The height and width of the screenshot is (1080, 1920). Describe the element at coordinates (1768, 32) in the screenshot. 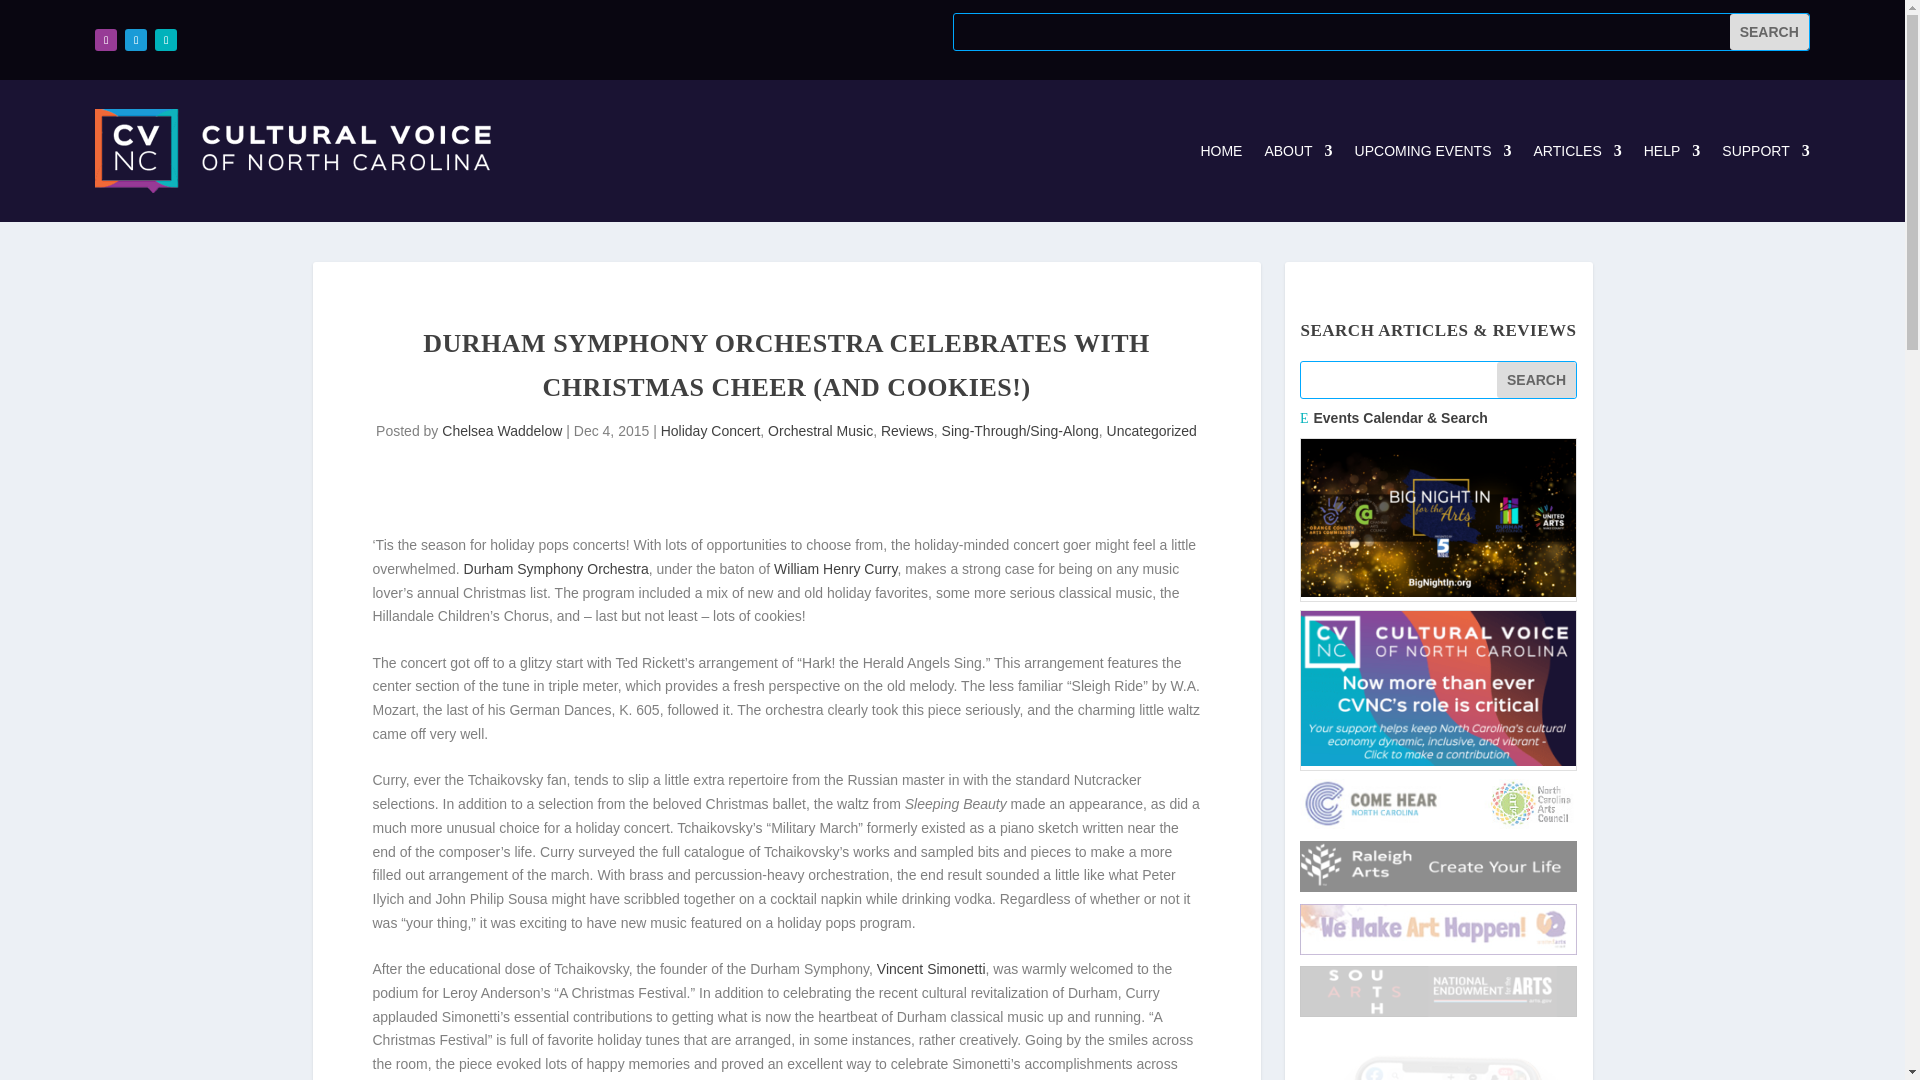

I see `Search` at that location.